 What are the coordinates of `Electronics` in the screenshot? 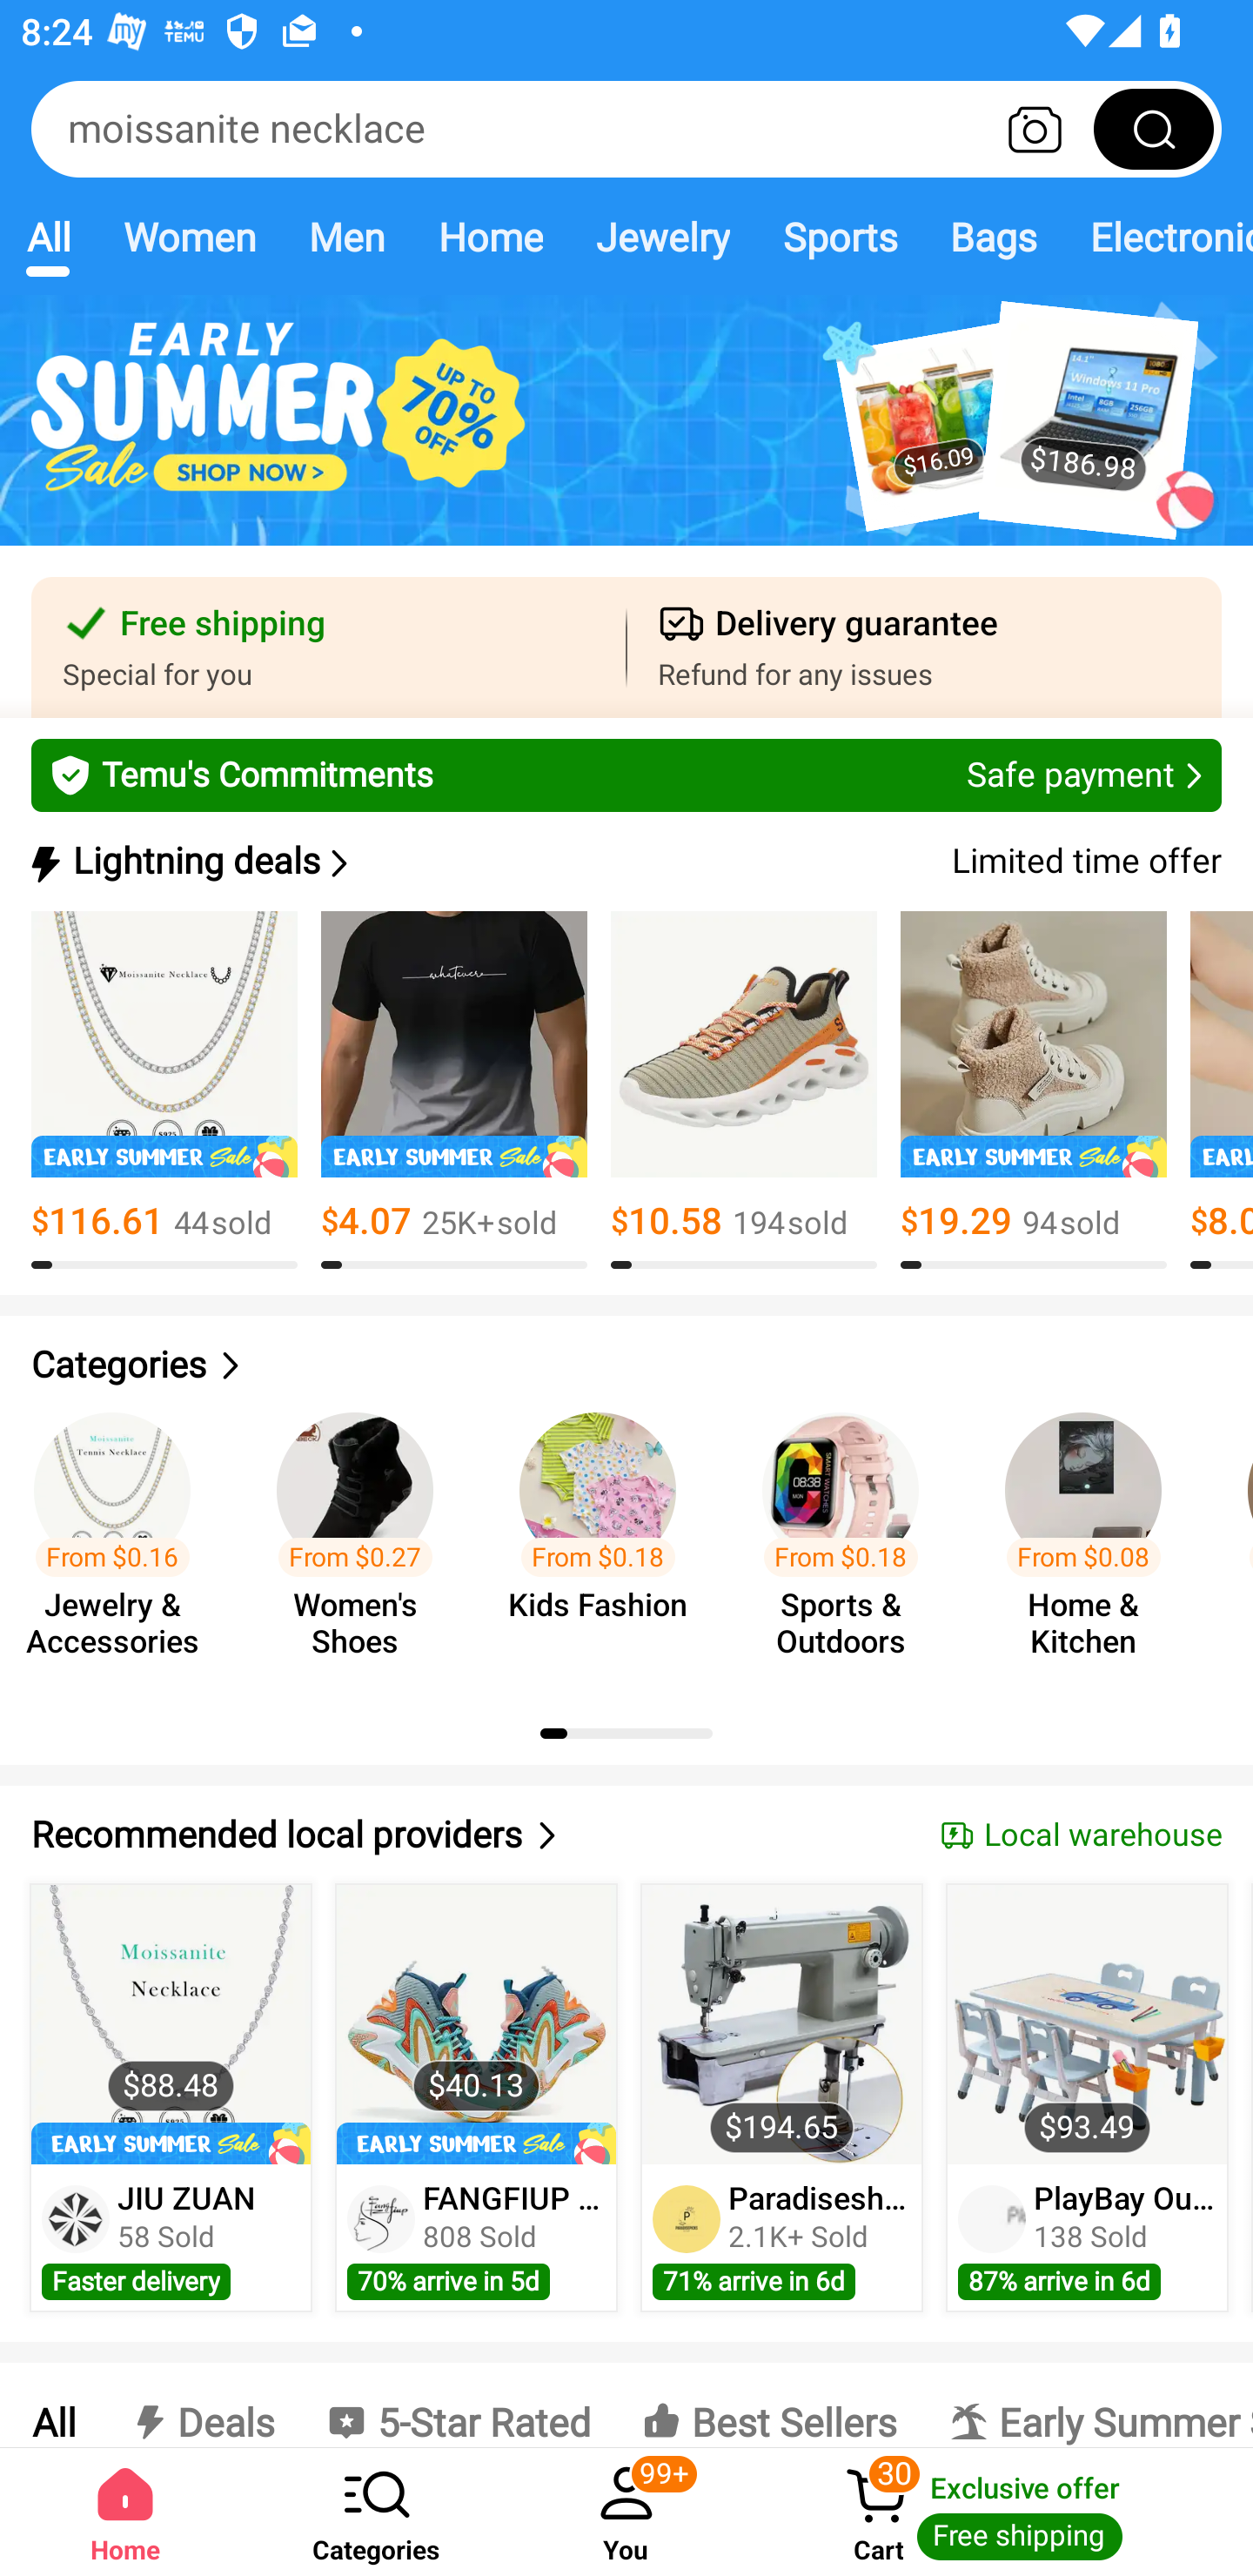 It's located at (1158, 237).